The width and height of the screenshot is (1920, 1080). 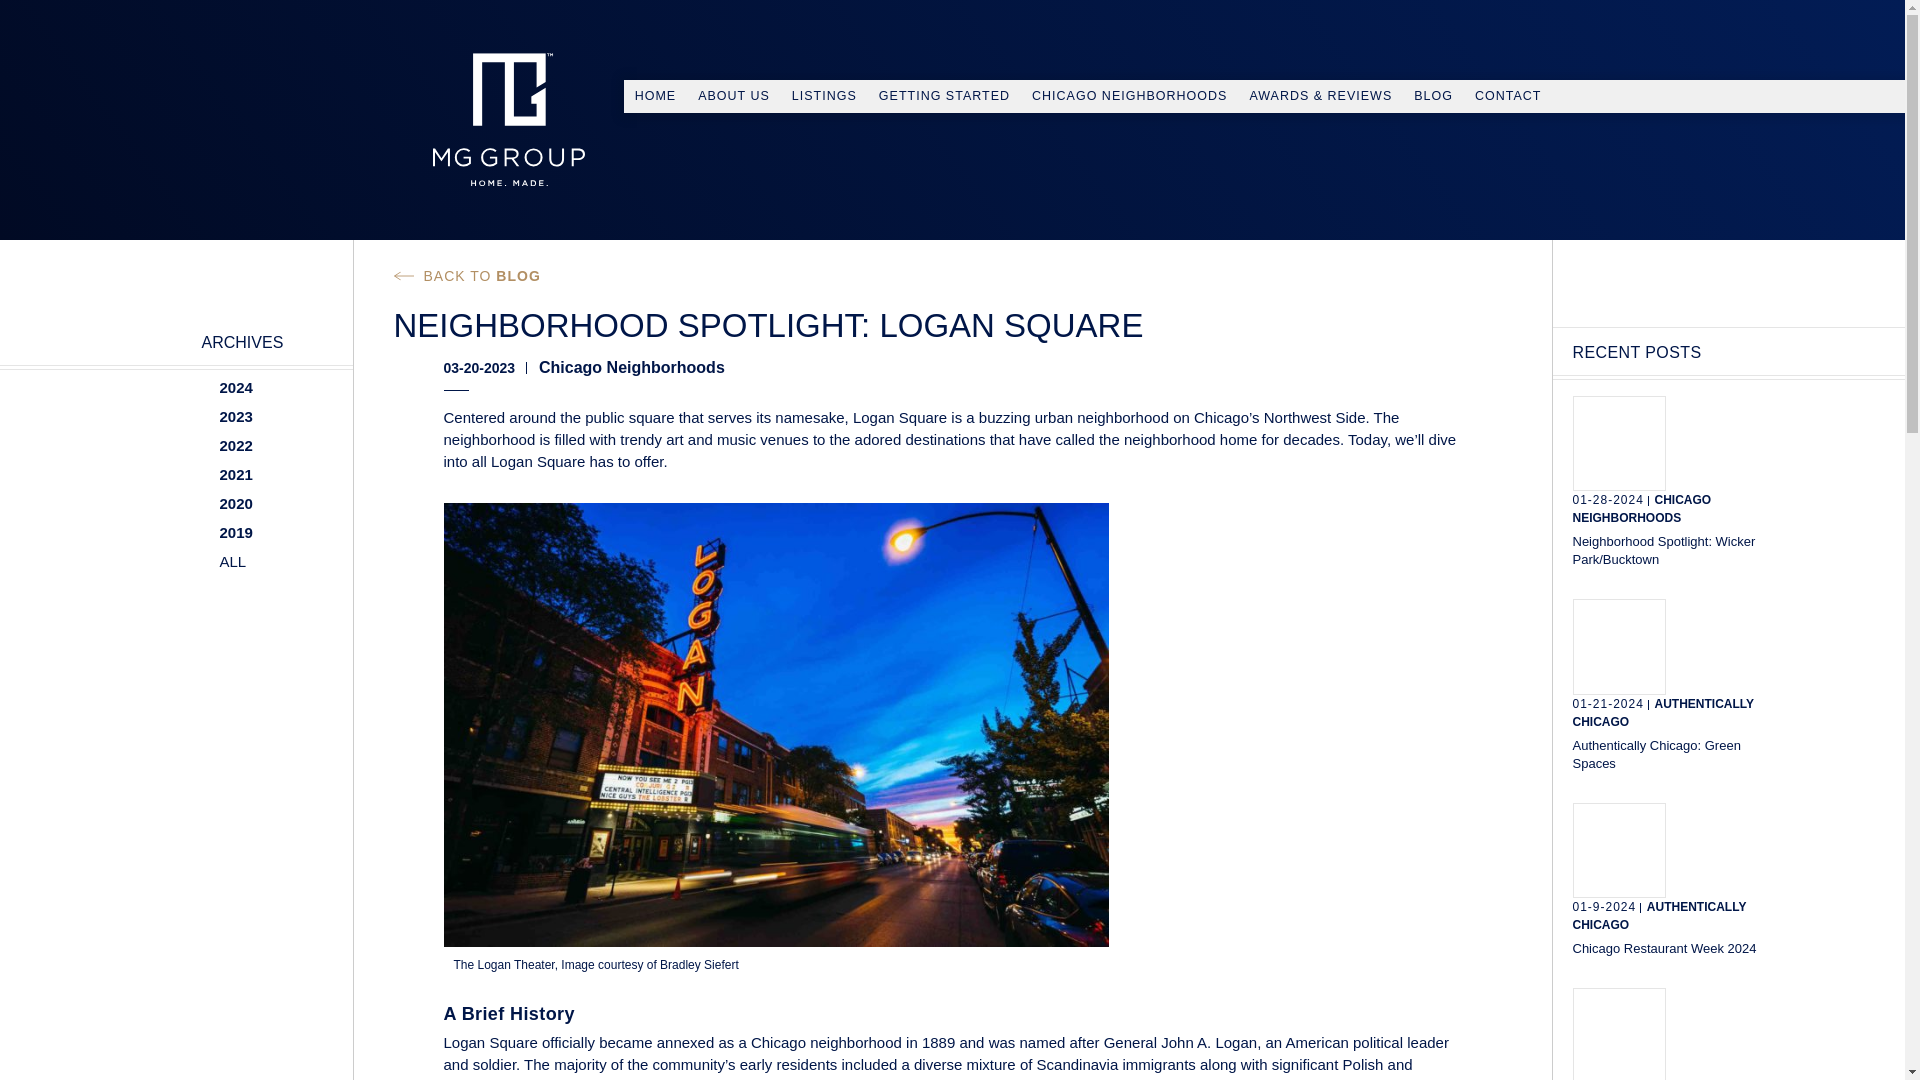 I want to click on LISTINGS, so click(x=824, y=96).